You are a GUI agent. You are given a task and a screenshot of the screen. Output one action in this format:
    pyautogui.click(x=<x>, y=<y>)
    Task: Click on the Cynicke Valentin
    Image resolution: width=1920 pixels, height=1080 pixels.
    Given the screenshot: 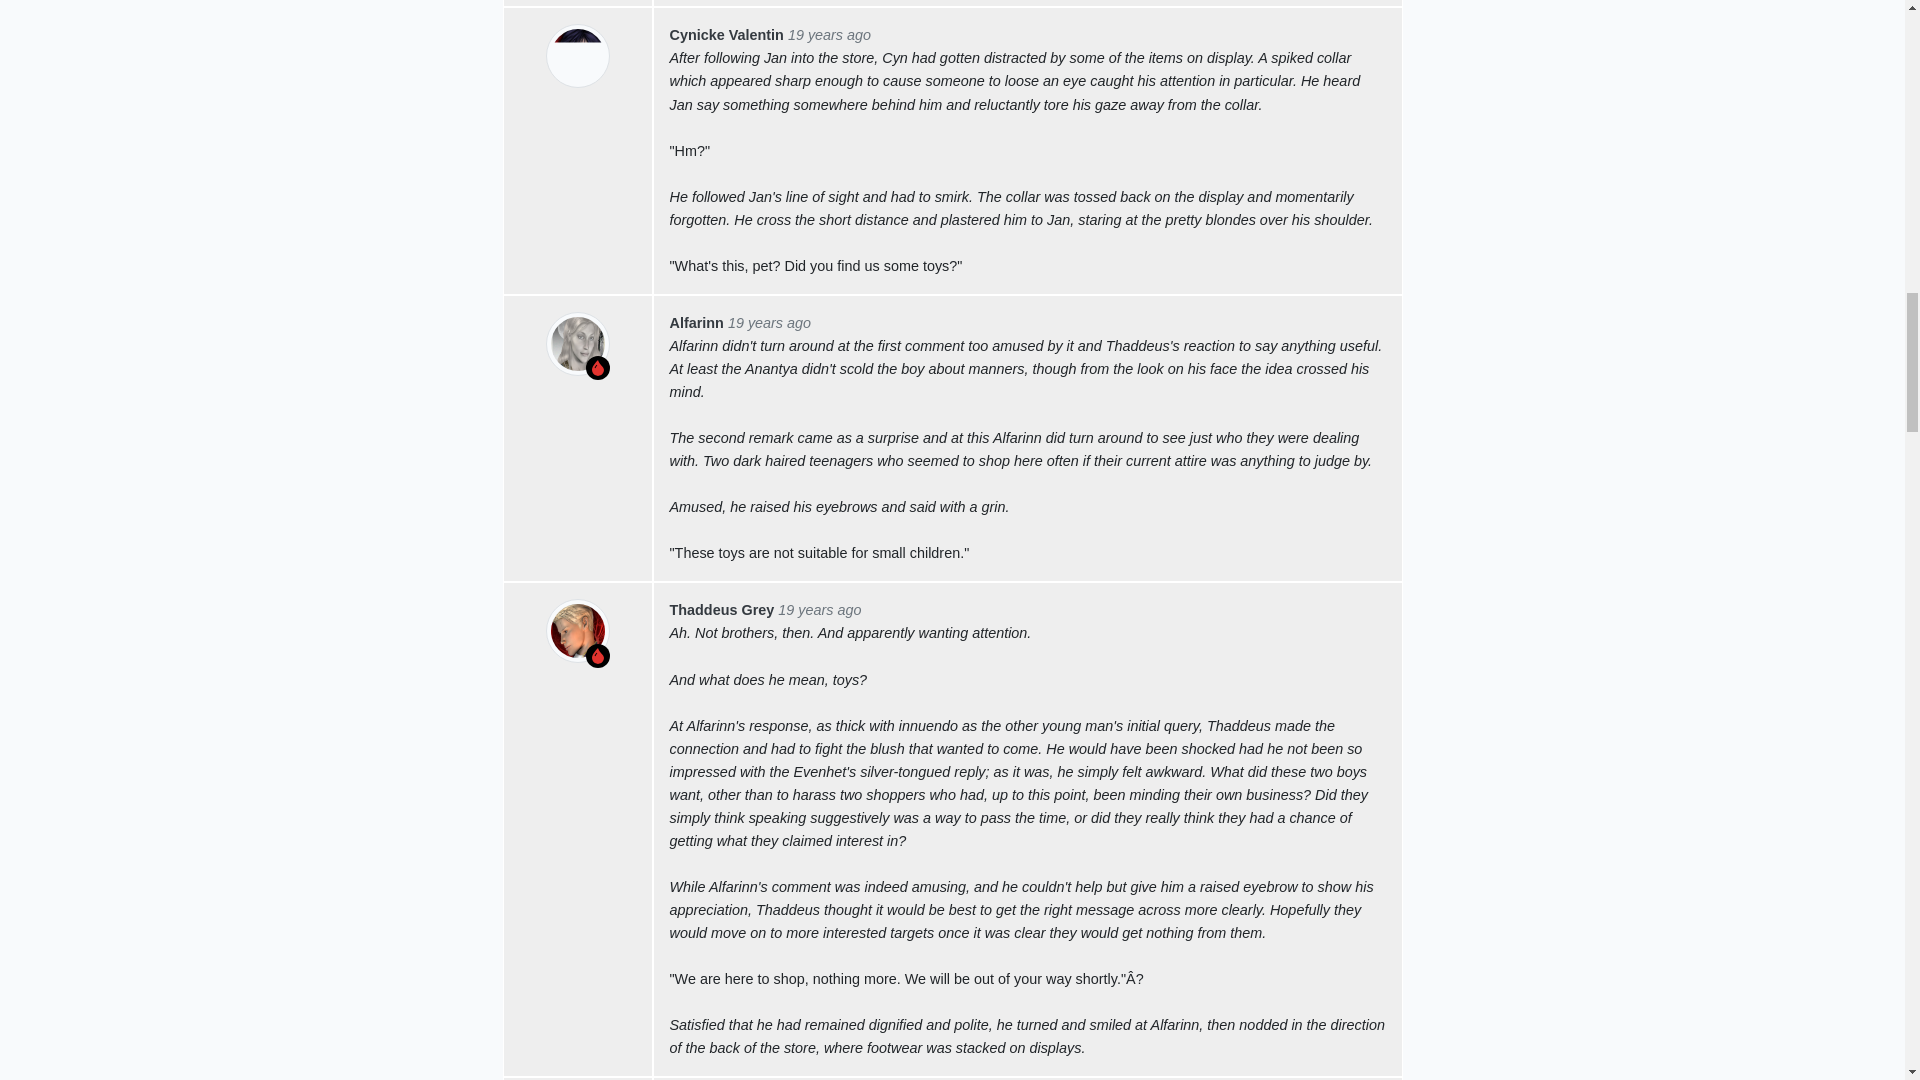 What is the action you would take?
    pyautogui.click(x=726, y=35)
    